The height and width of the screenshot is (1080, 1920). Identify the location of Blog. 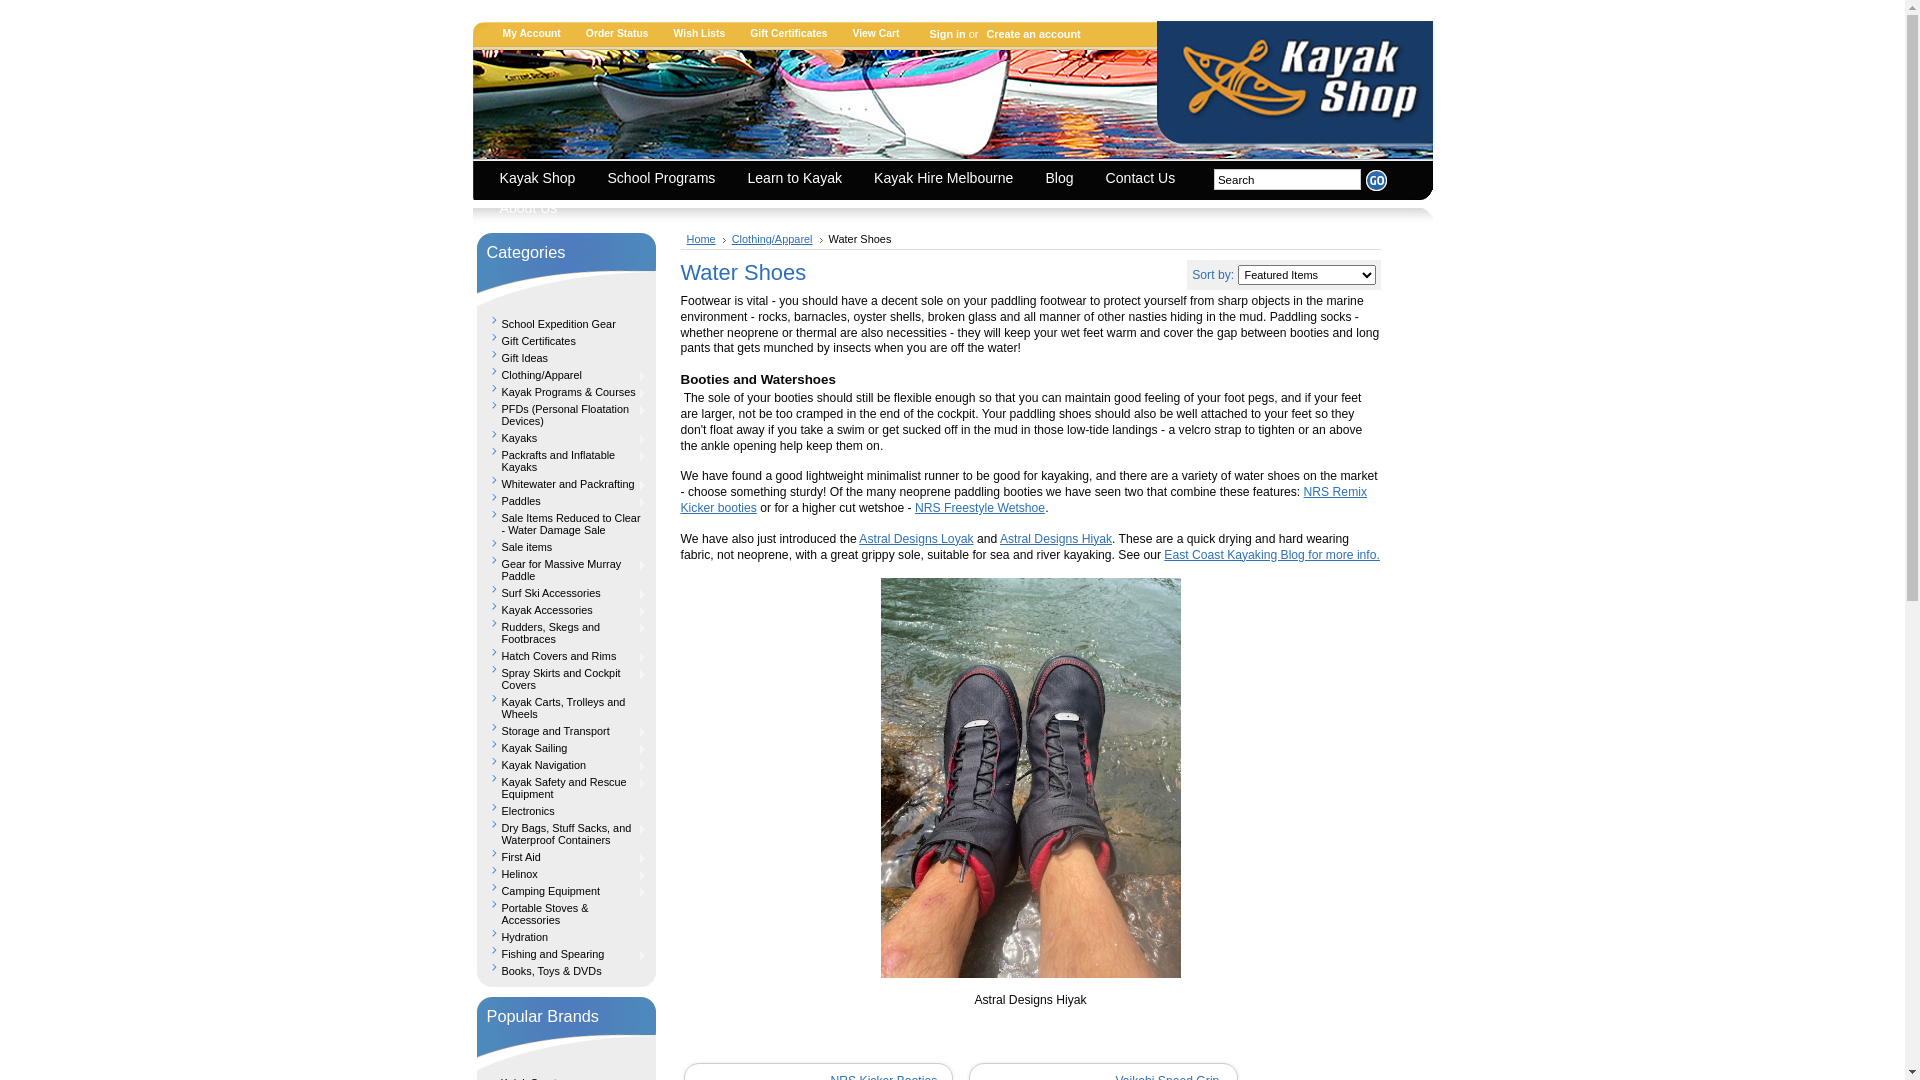
(1064, 180).